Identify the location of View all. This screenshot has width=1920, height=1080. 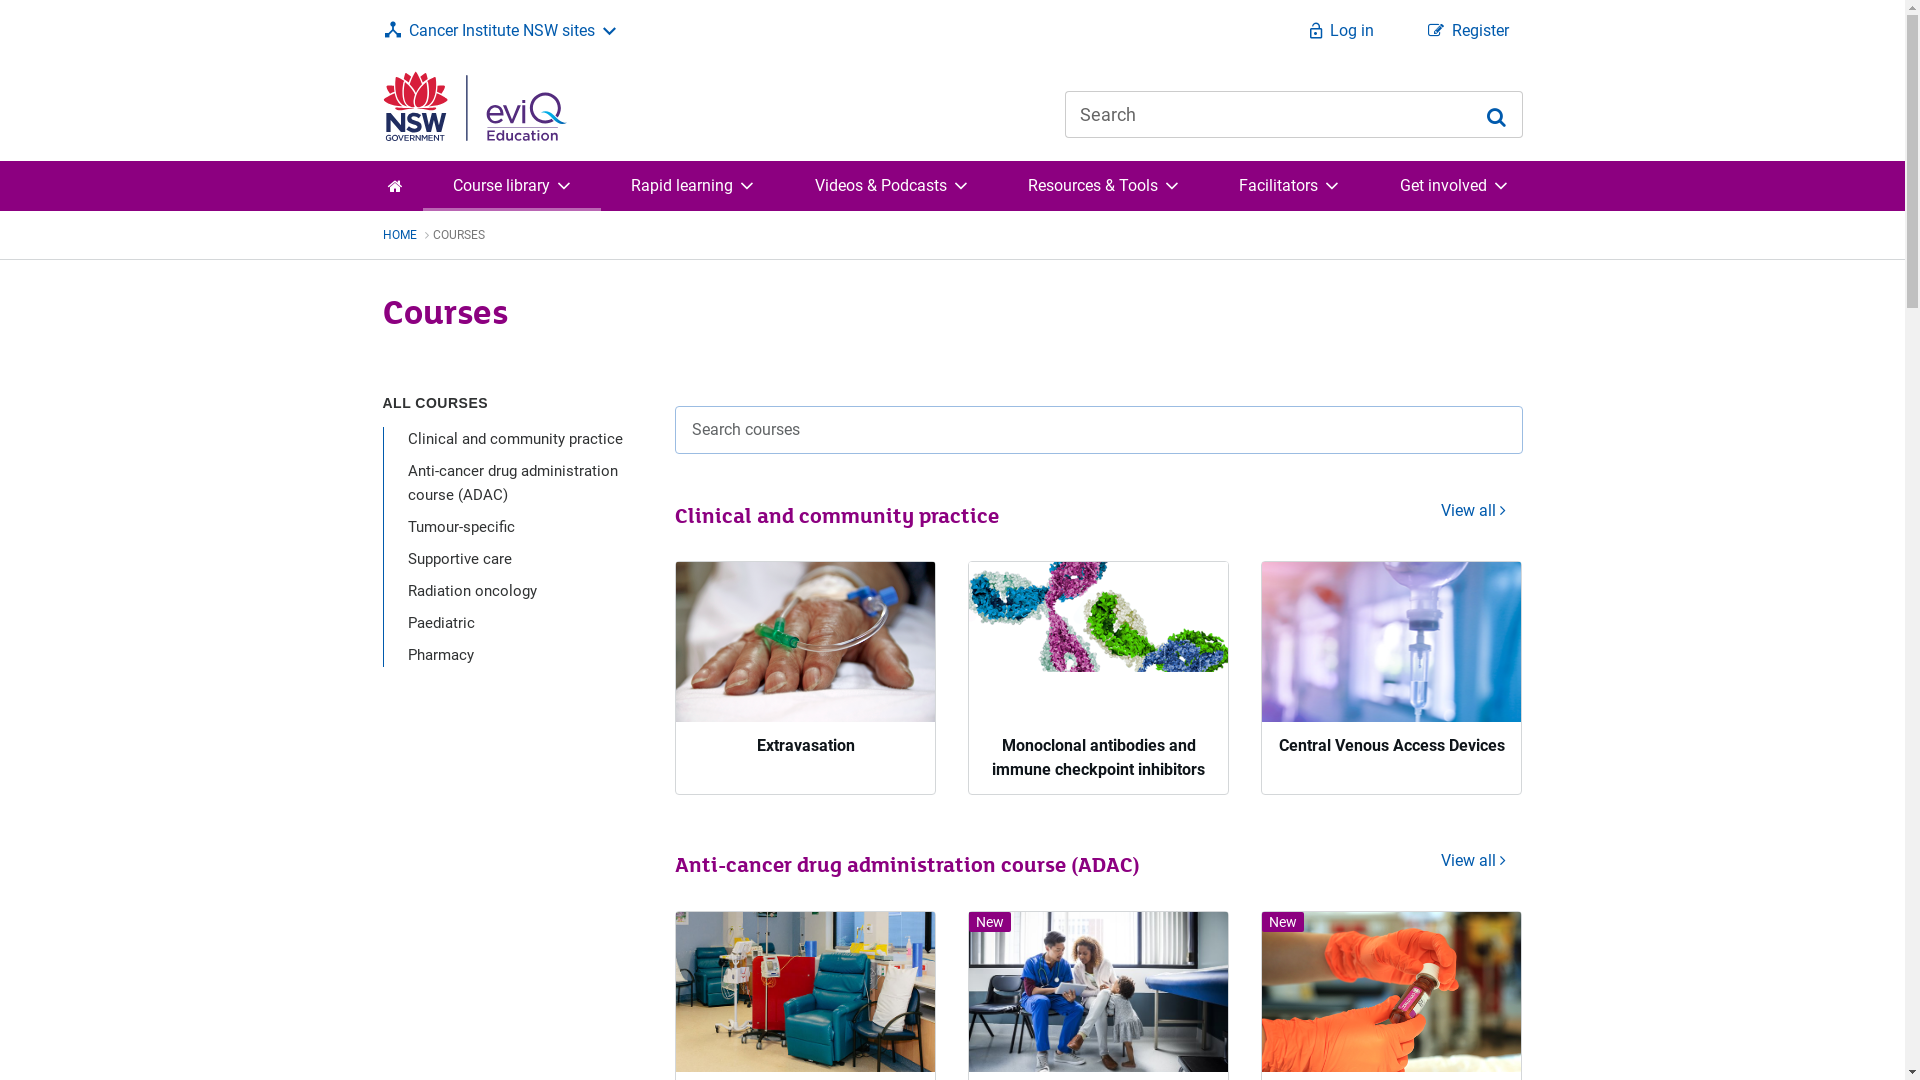
(1474, 511).